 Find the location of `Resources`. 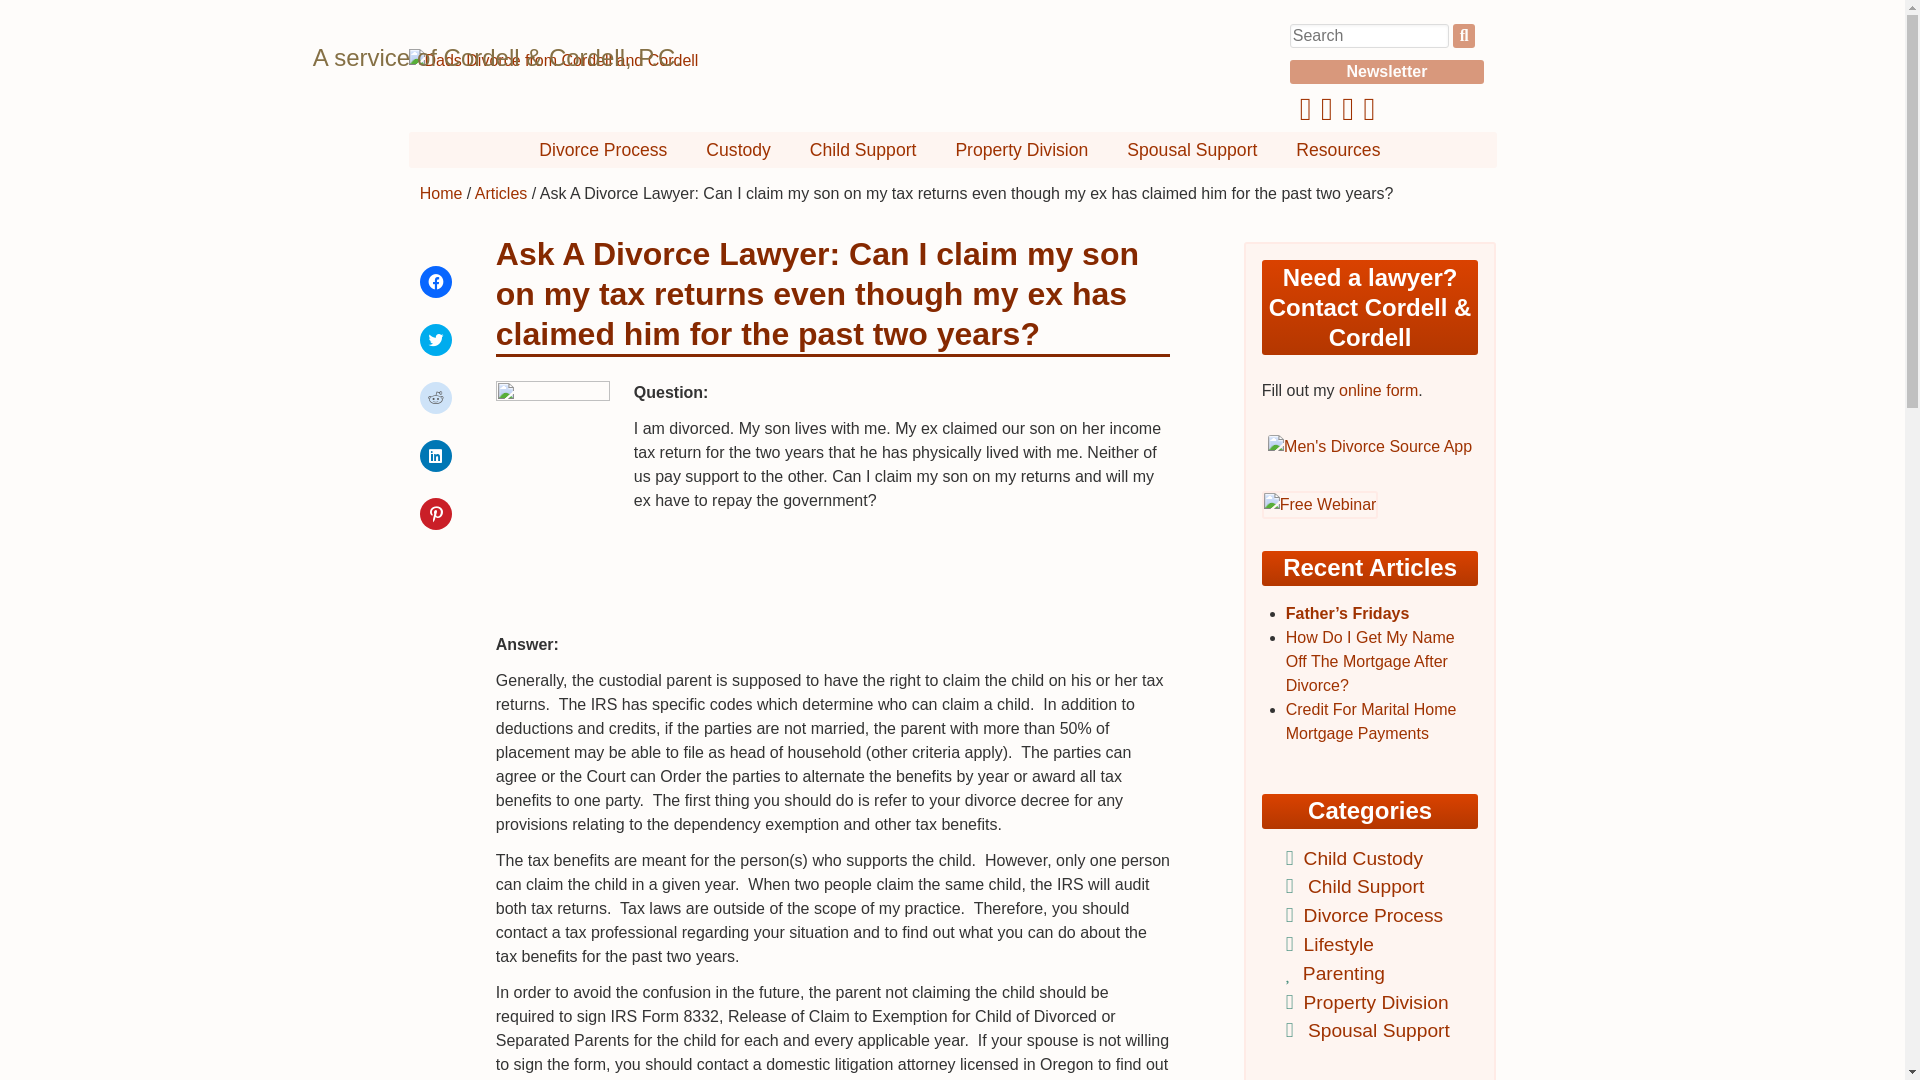

Resources is located at coordinates (1338, 150).